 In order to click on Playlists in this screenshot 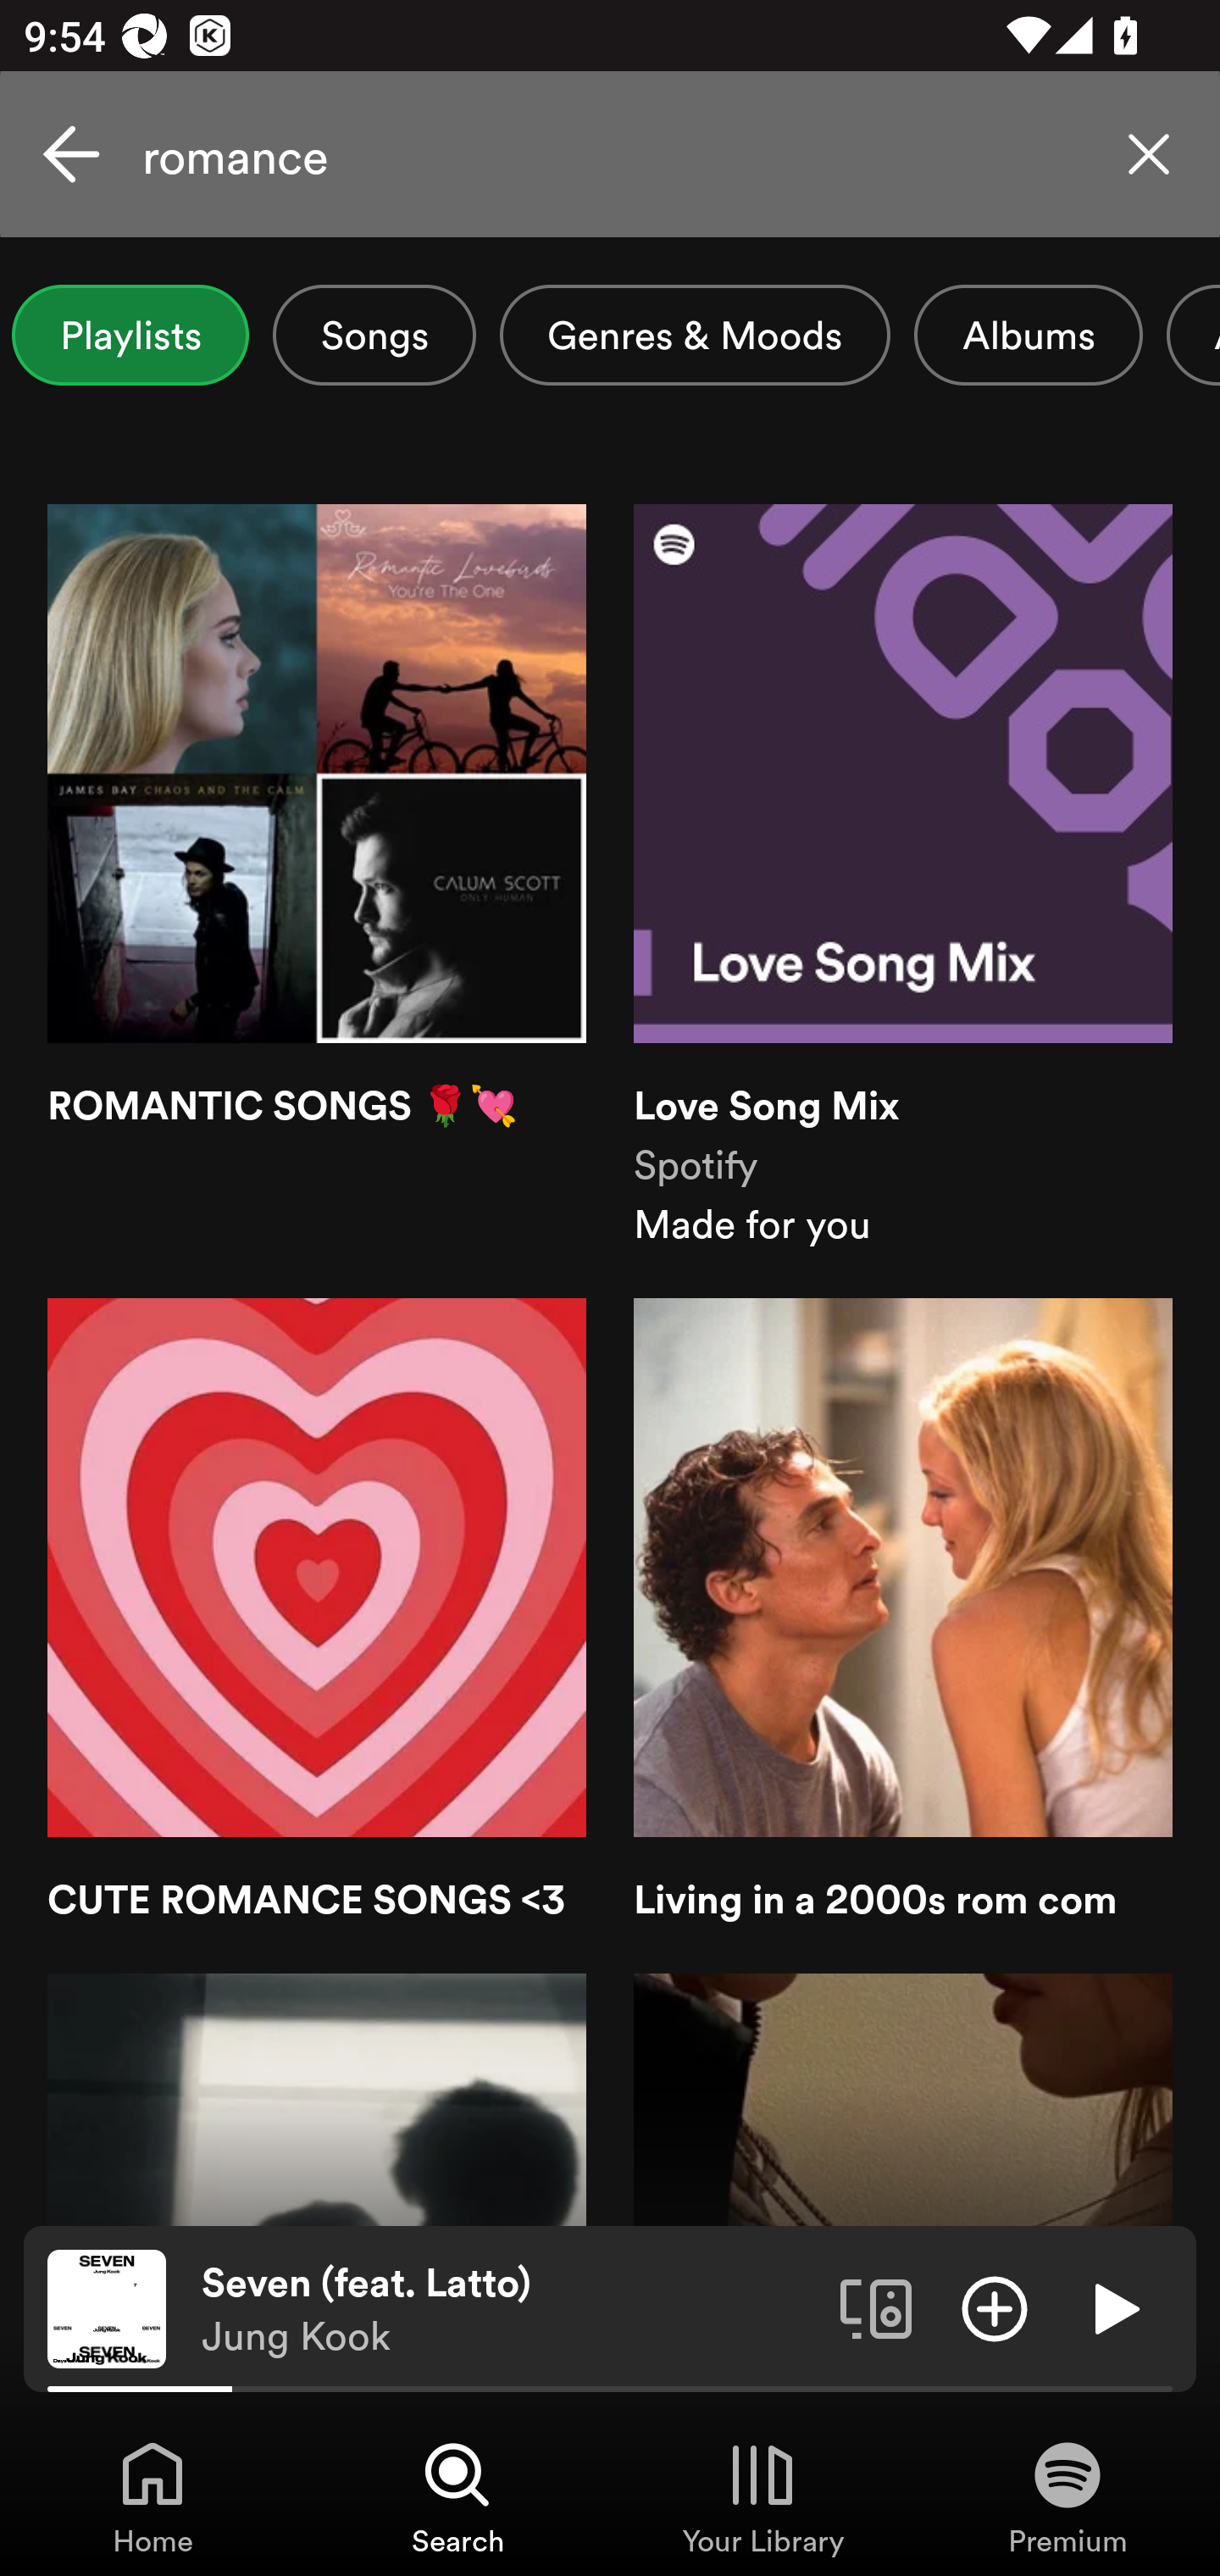, I will do `click(130, 335)`.